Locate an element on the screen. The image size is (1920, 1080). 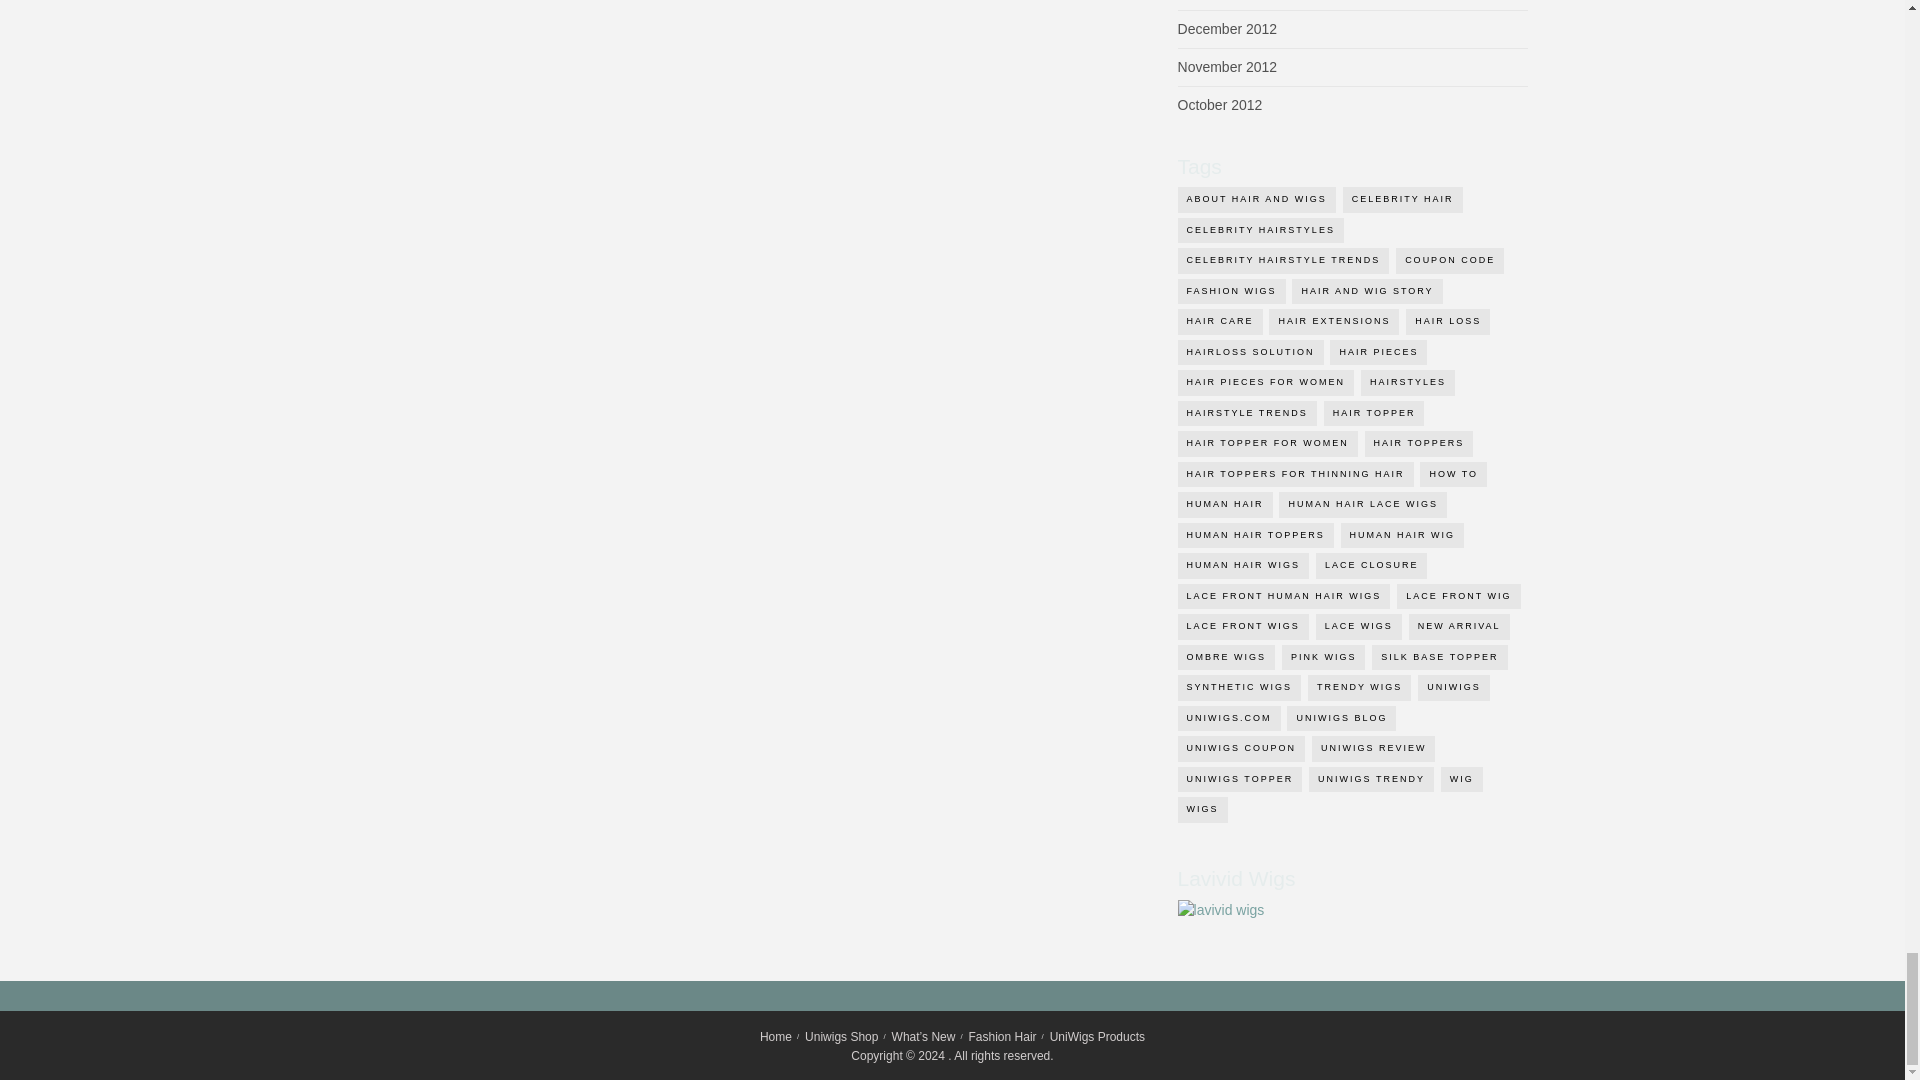
Lavivid Wigs is located at coordinates (1222, 908).